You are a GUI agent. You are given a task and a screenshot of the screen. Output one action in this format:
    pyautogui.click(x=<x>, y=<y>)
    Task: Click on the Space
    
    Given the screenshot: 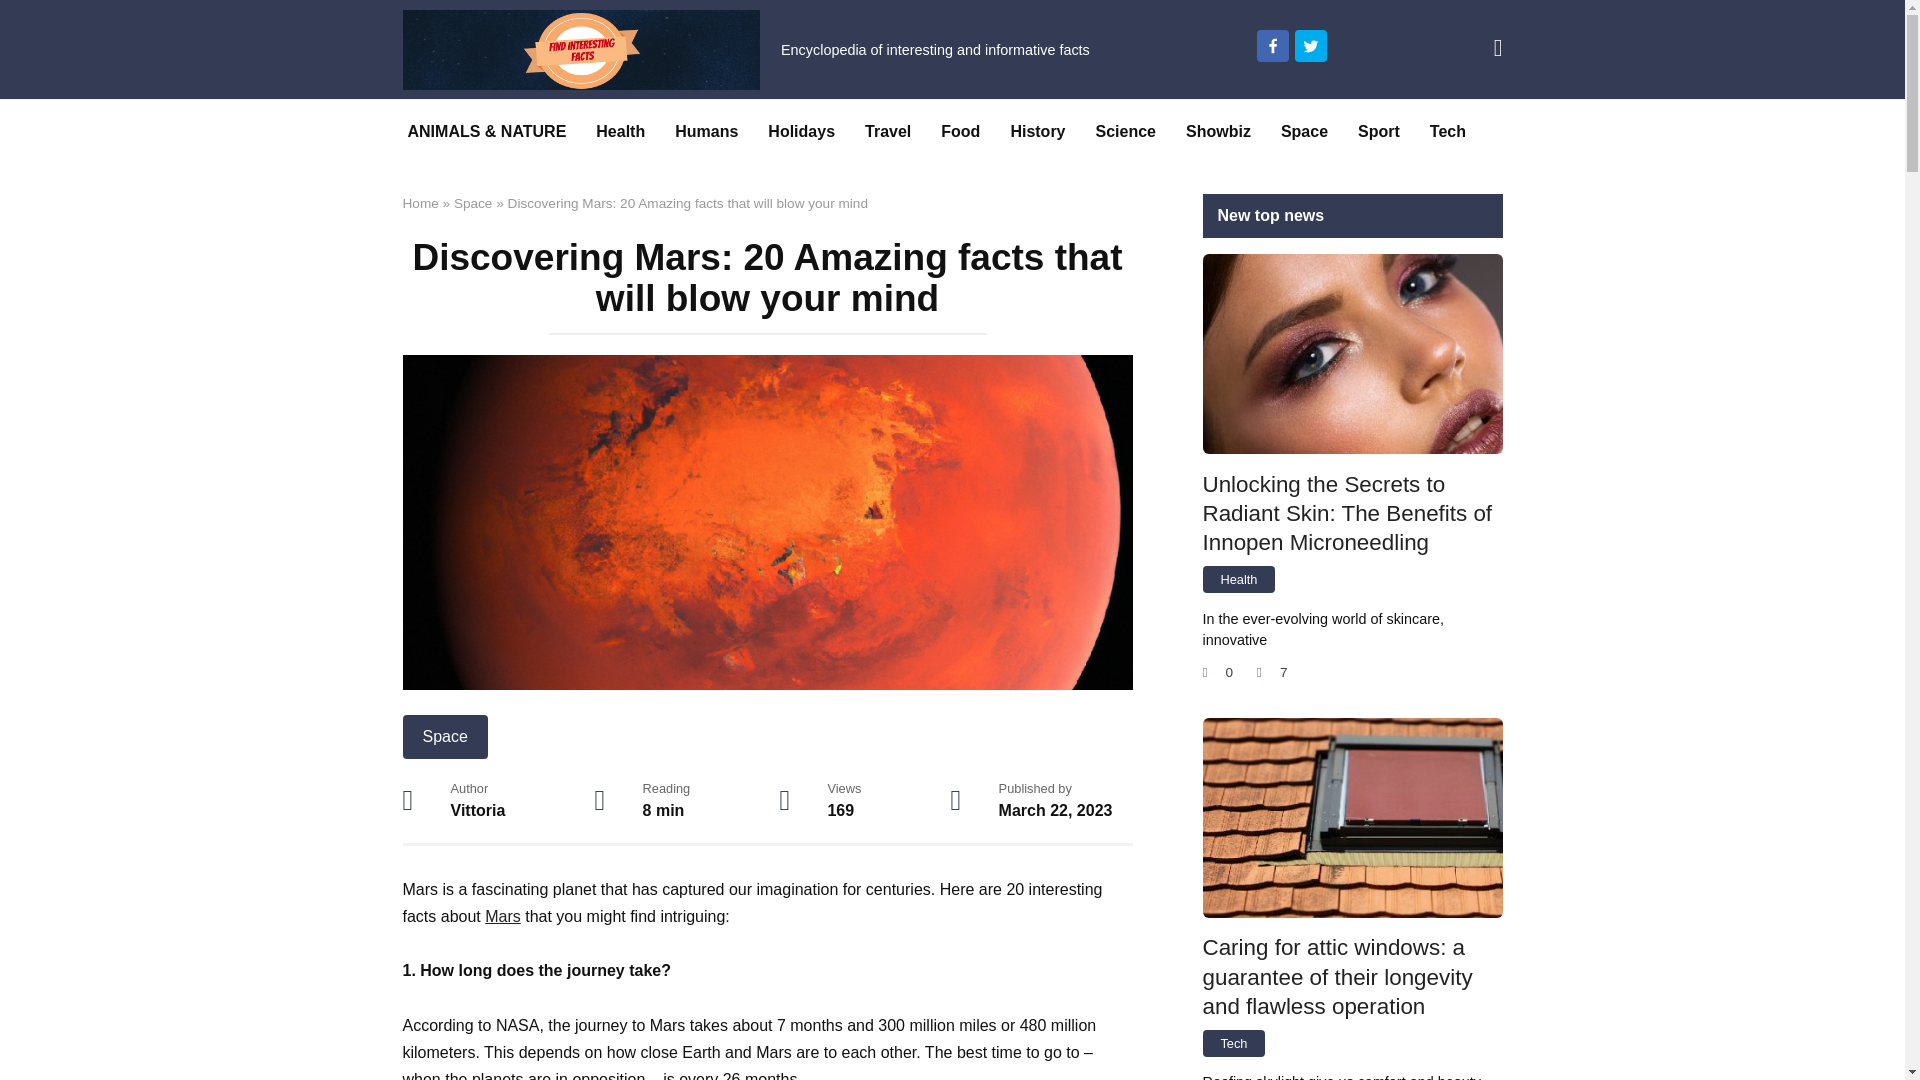 What is the action you would take?
    pyautogui.click(x=1304, y=132)
    